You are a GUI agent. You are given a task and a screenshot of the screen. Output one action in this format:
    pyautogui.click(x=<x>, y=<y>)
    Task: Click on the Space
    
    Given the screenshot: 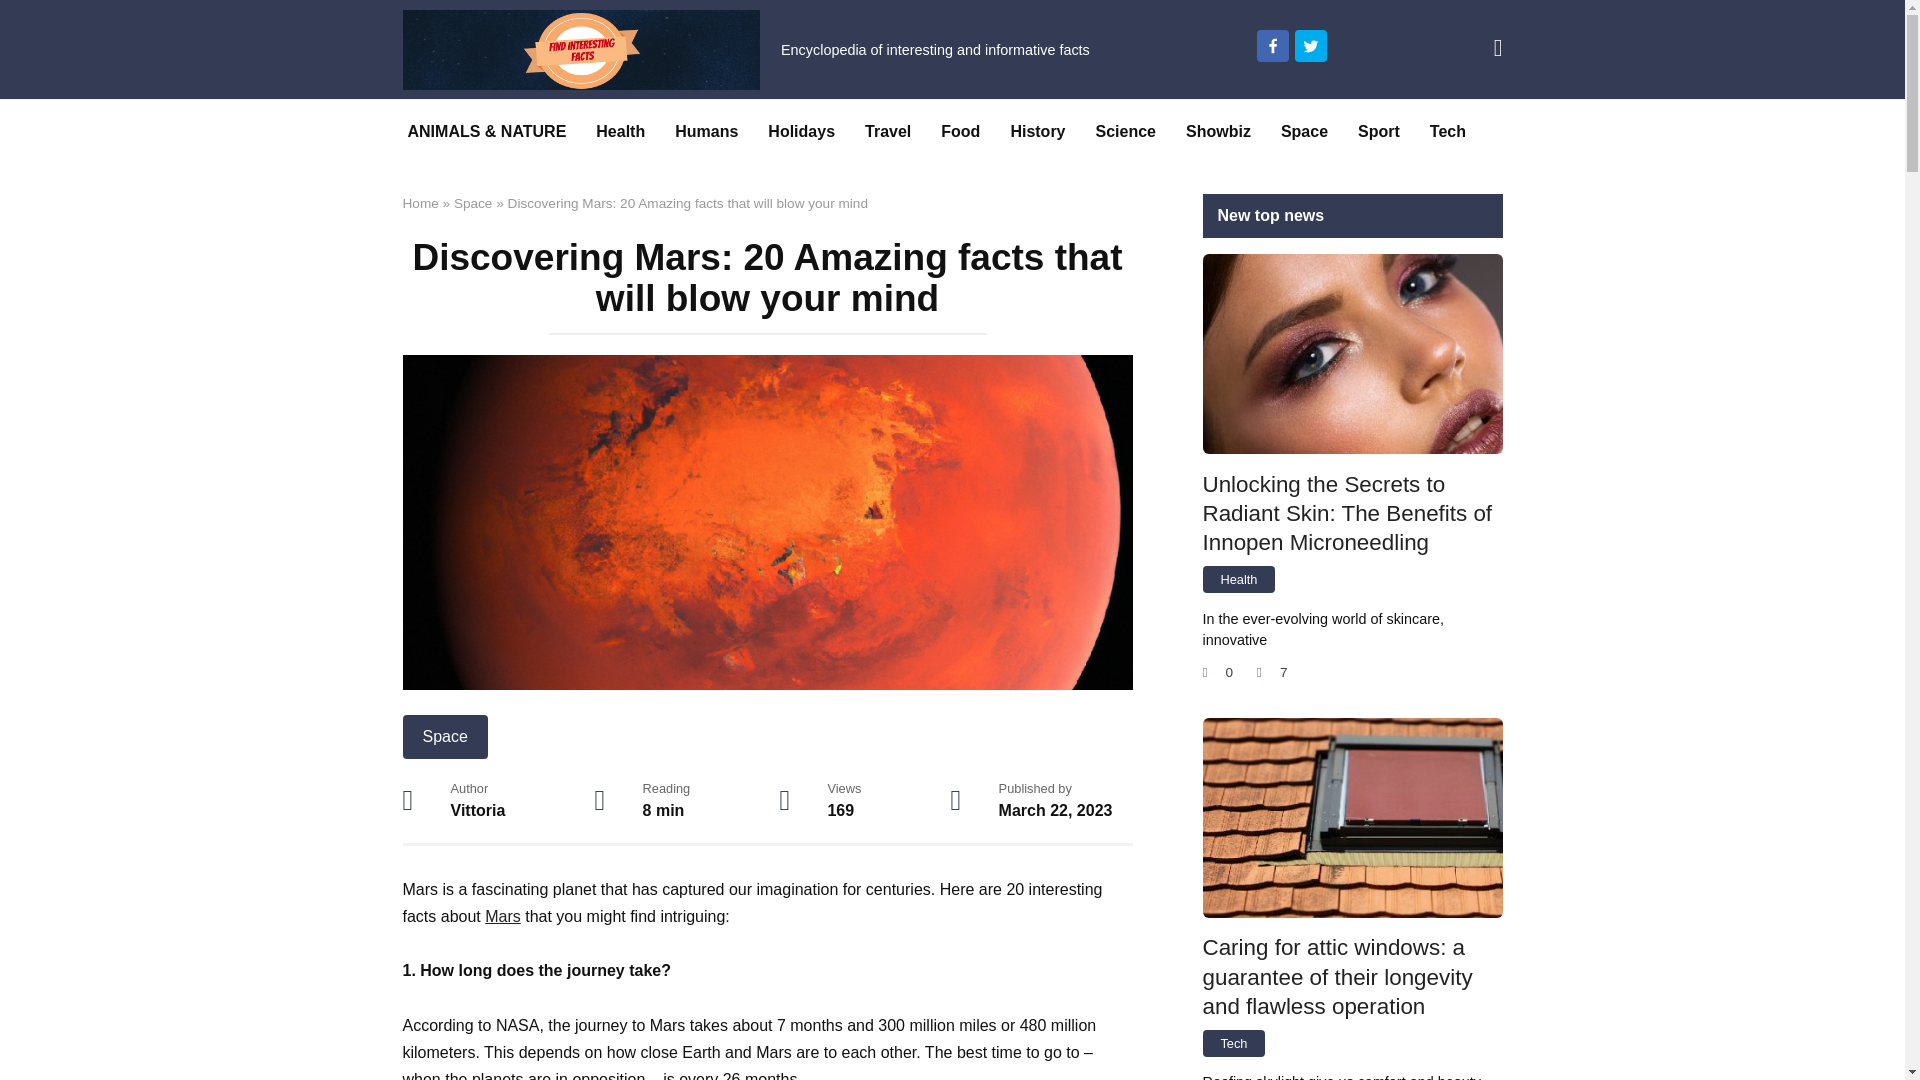 What is the action you would take?
    pyautogui.click(x=1304, y=132)
    